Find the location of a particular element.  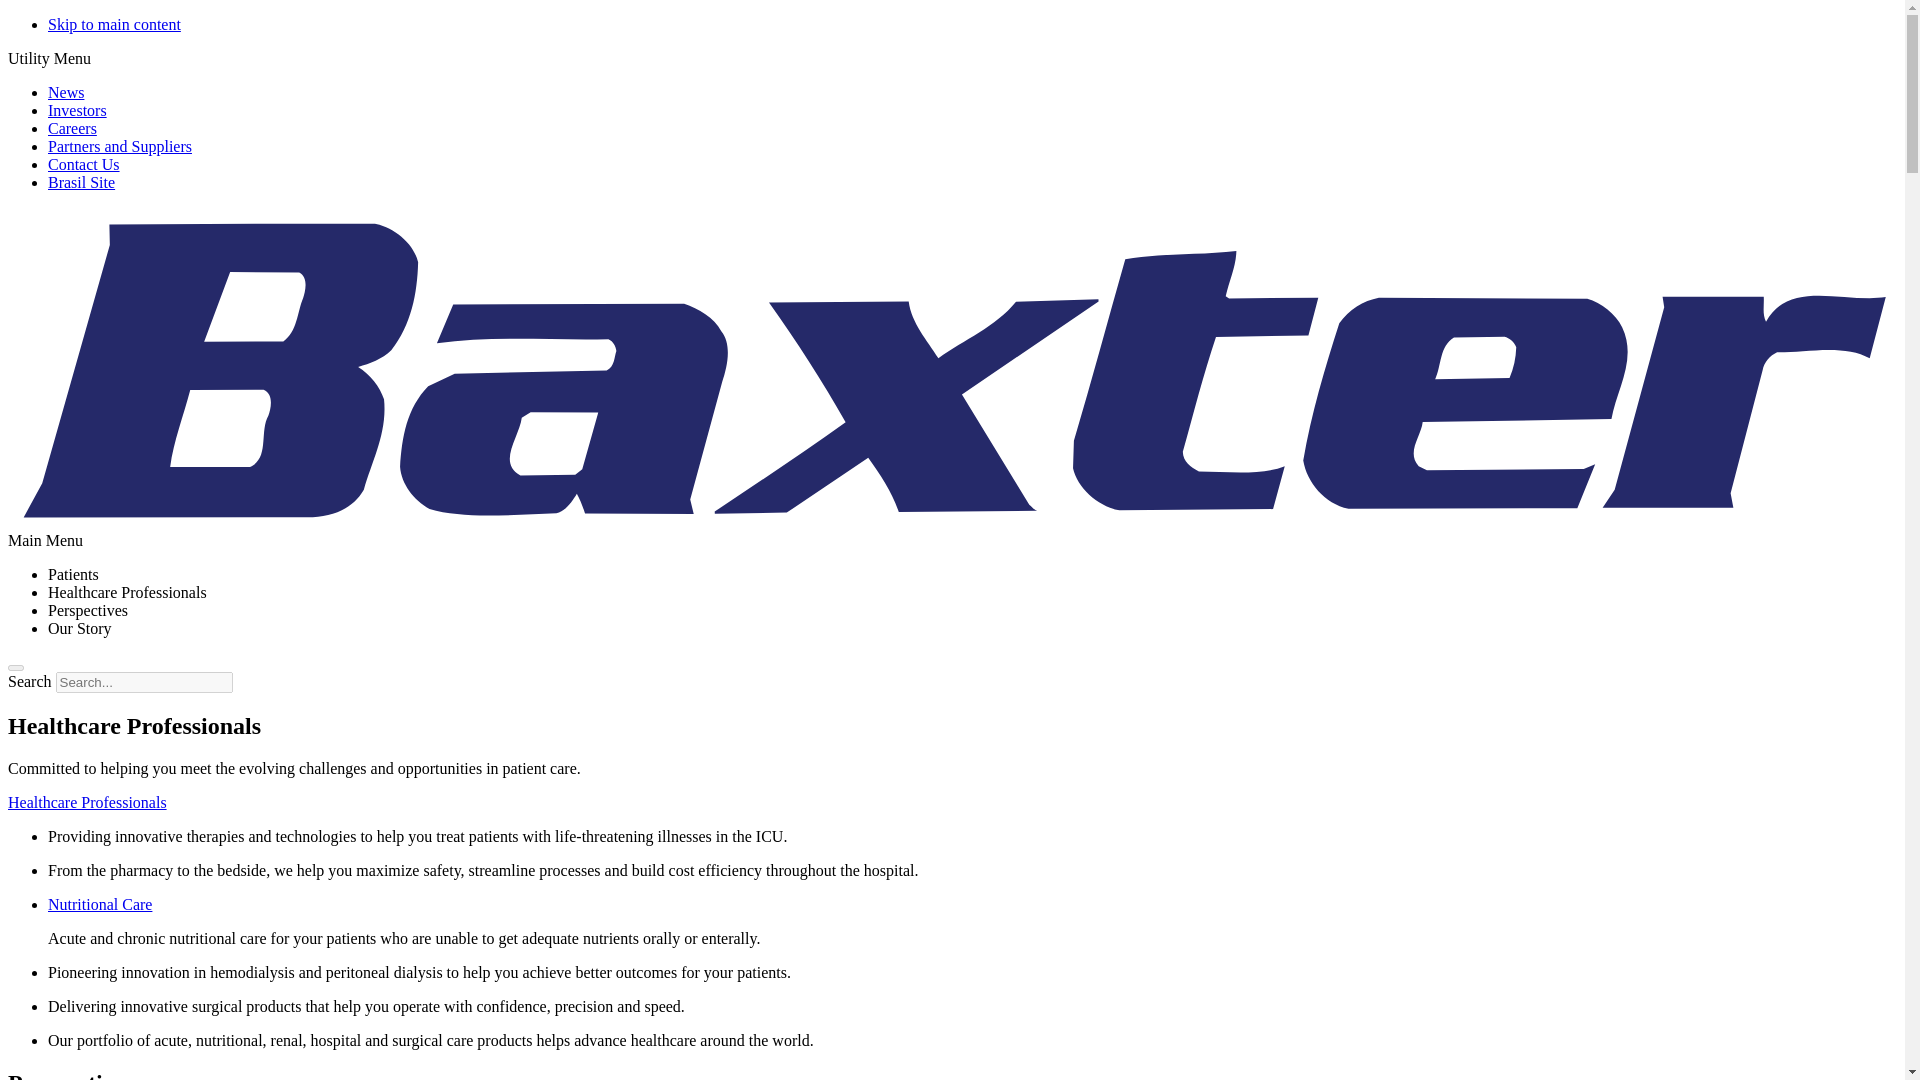

Contact Us is located at coordinates (84, 164).